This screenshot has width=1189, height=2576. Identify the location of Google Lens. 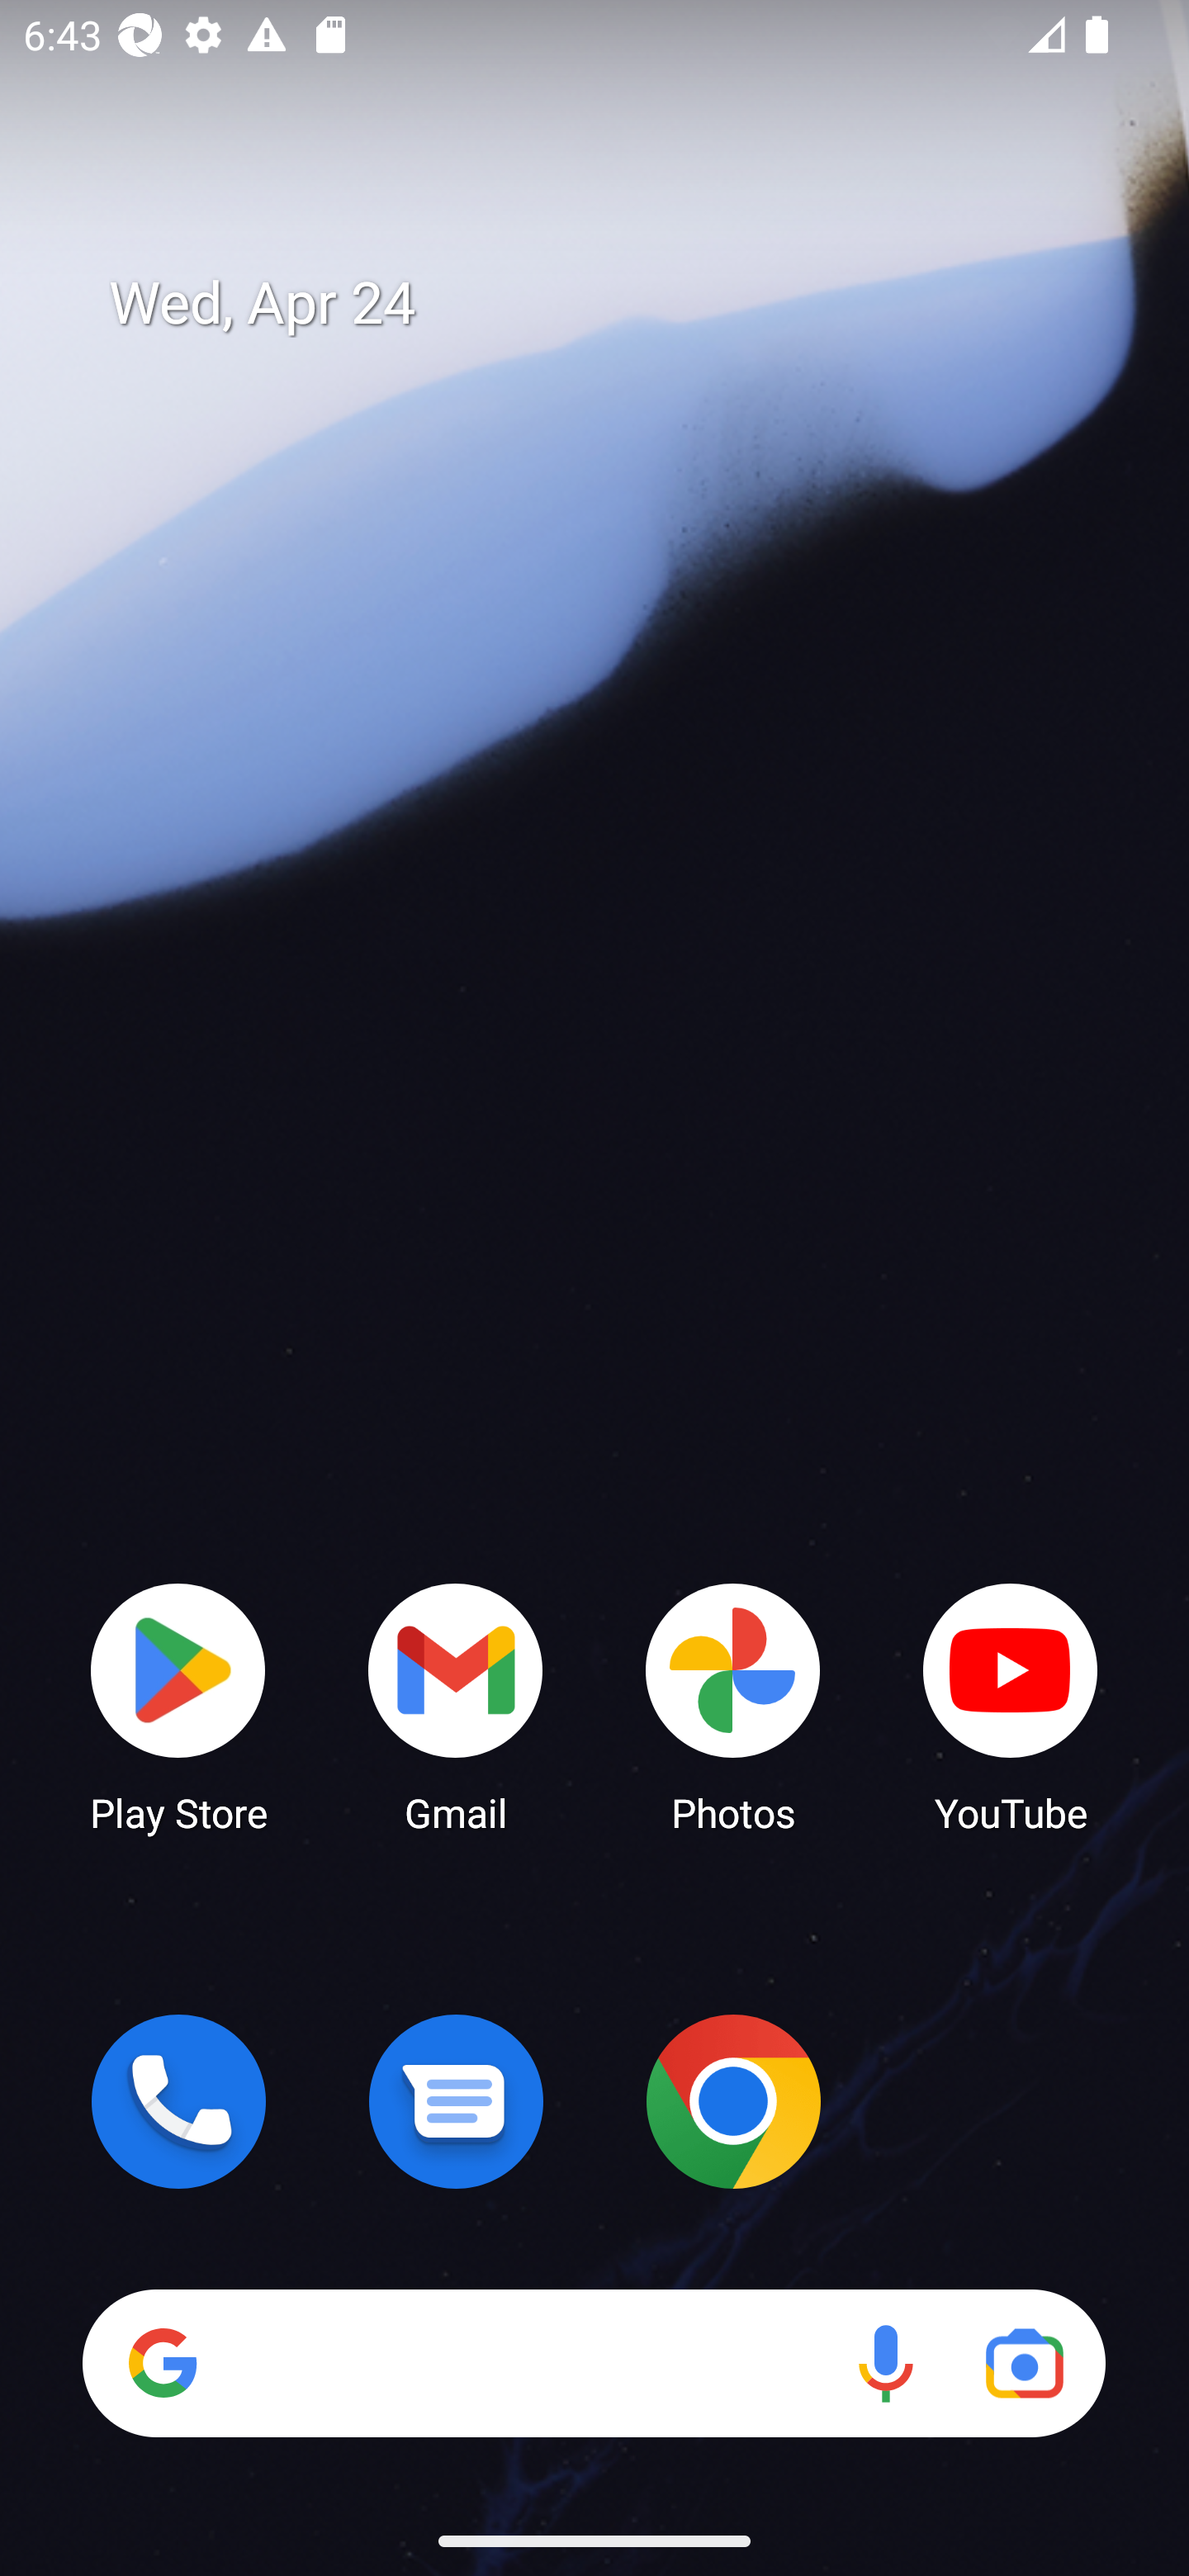
(1024, 2363).